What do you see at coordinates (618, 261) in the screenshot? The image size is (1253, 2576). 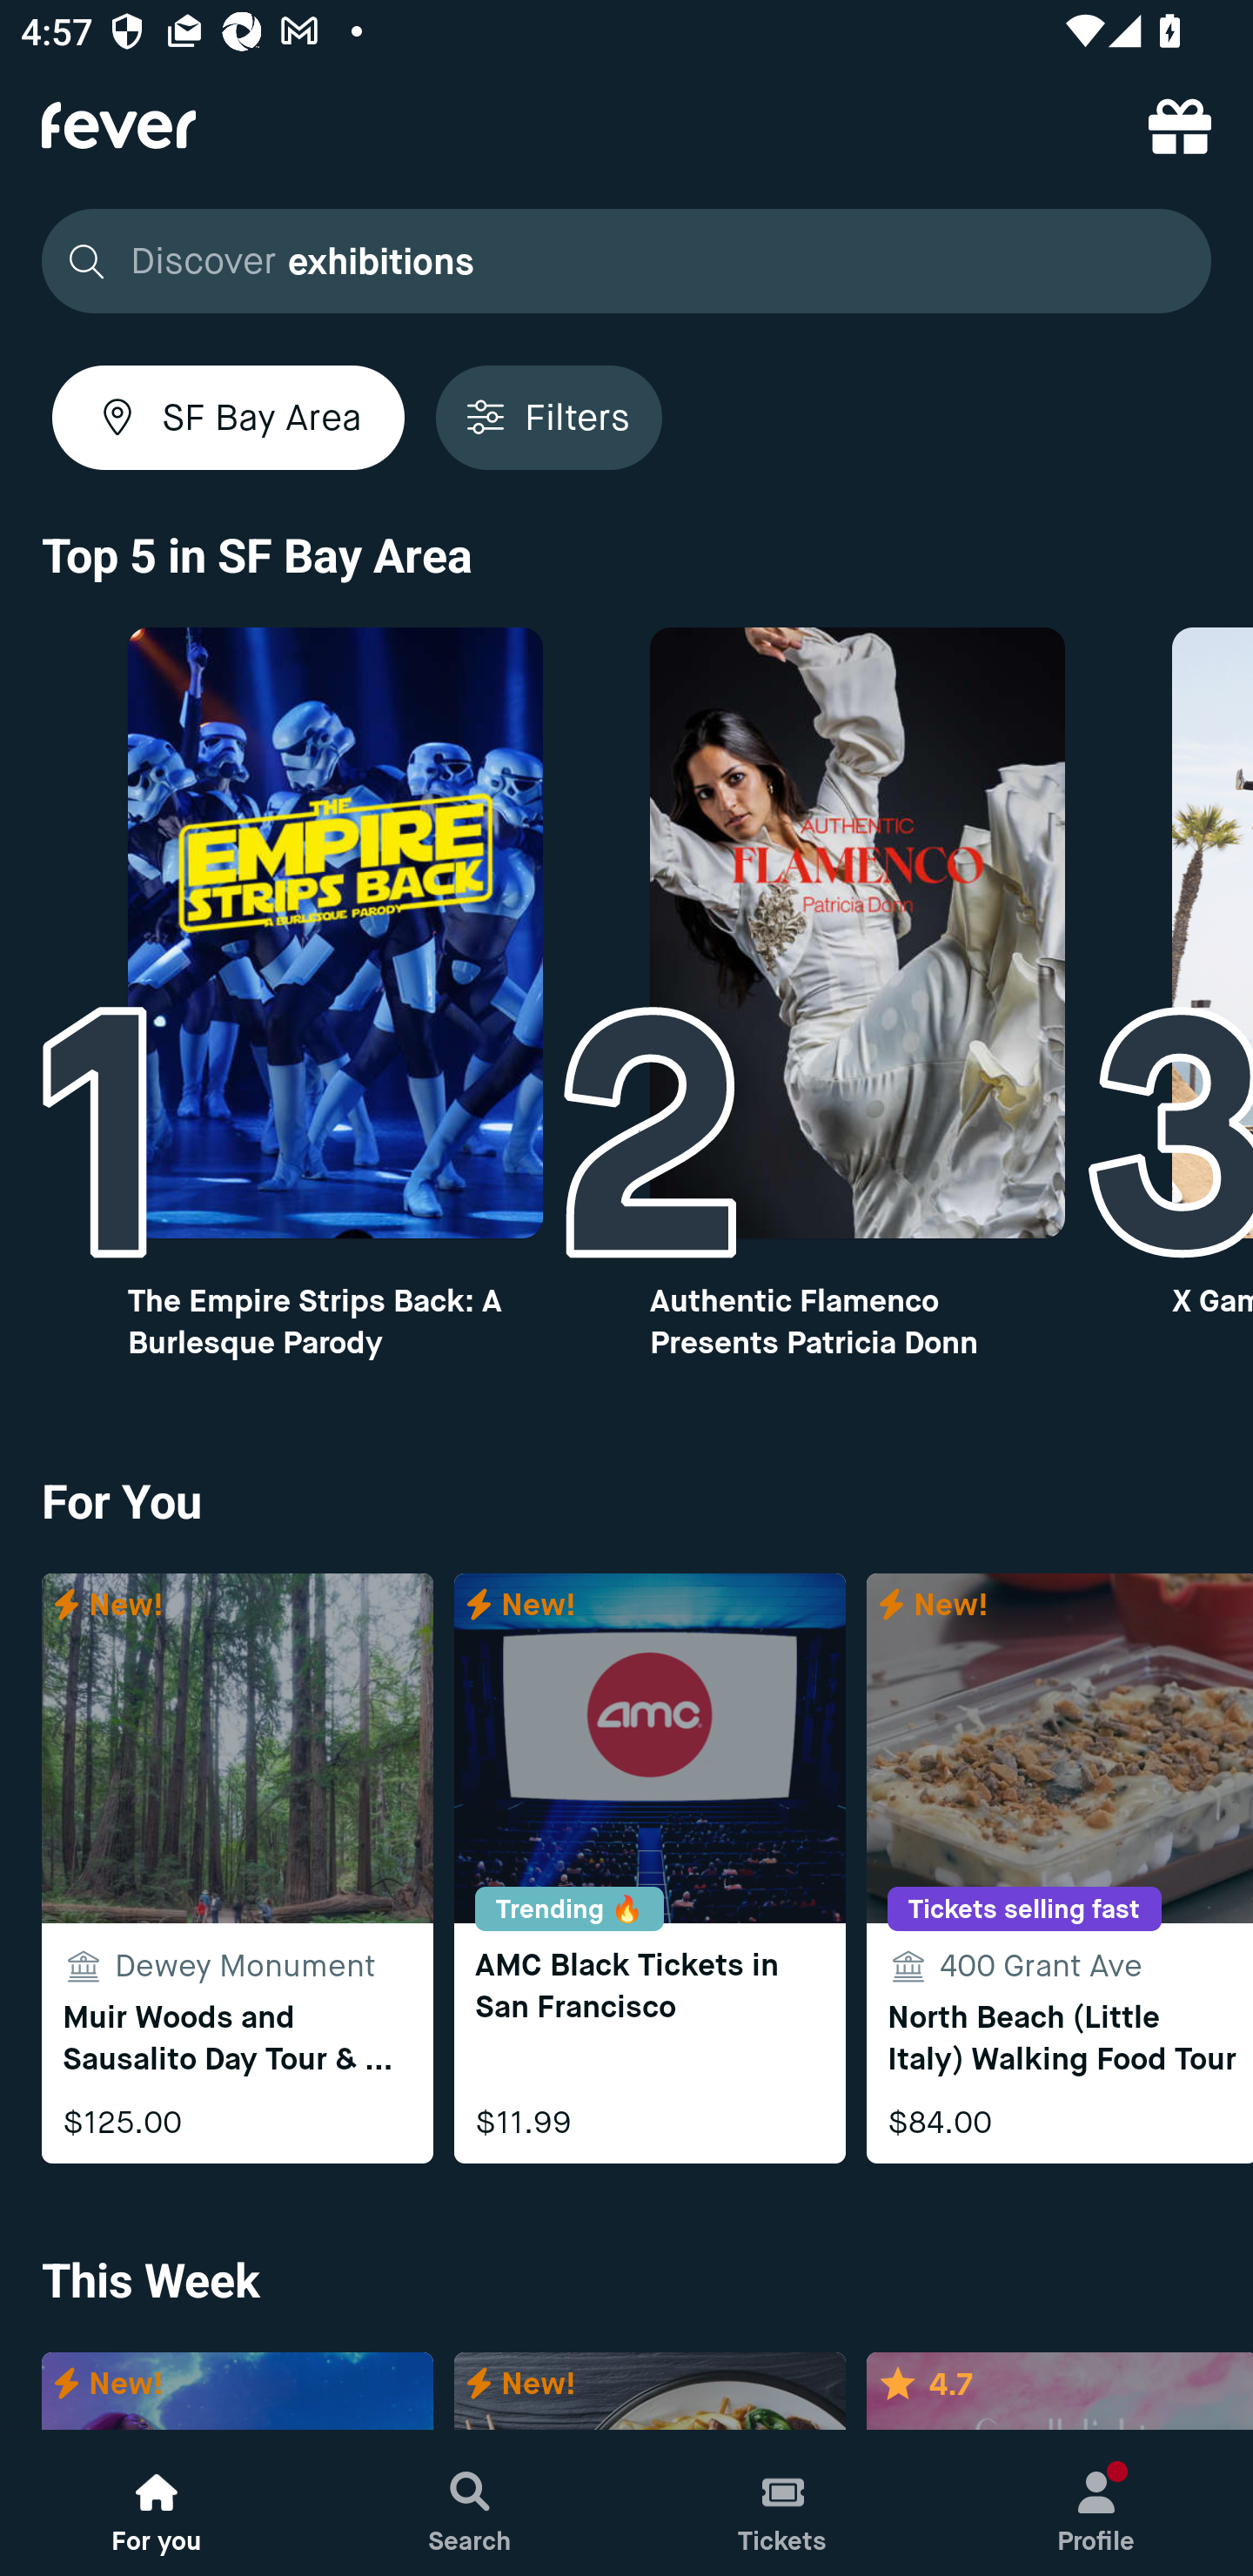 I see `Discover exhibitions` at bounding box center [618, 261].